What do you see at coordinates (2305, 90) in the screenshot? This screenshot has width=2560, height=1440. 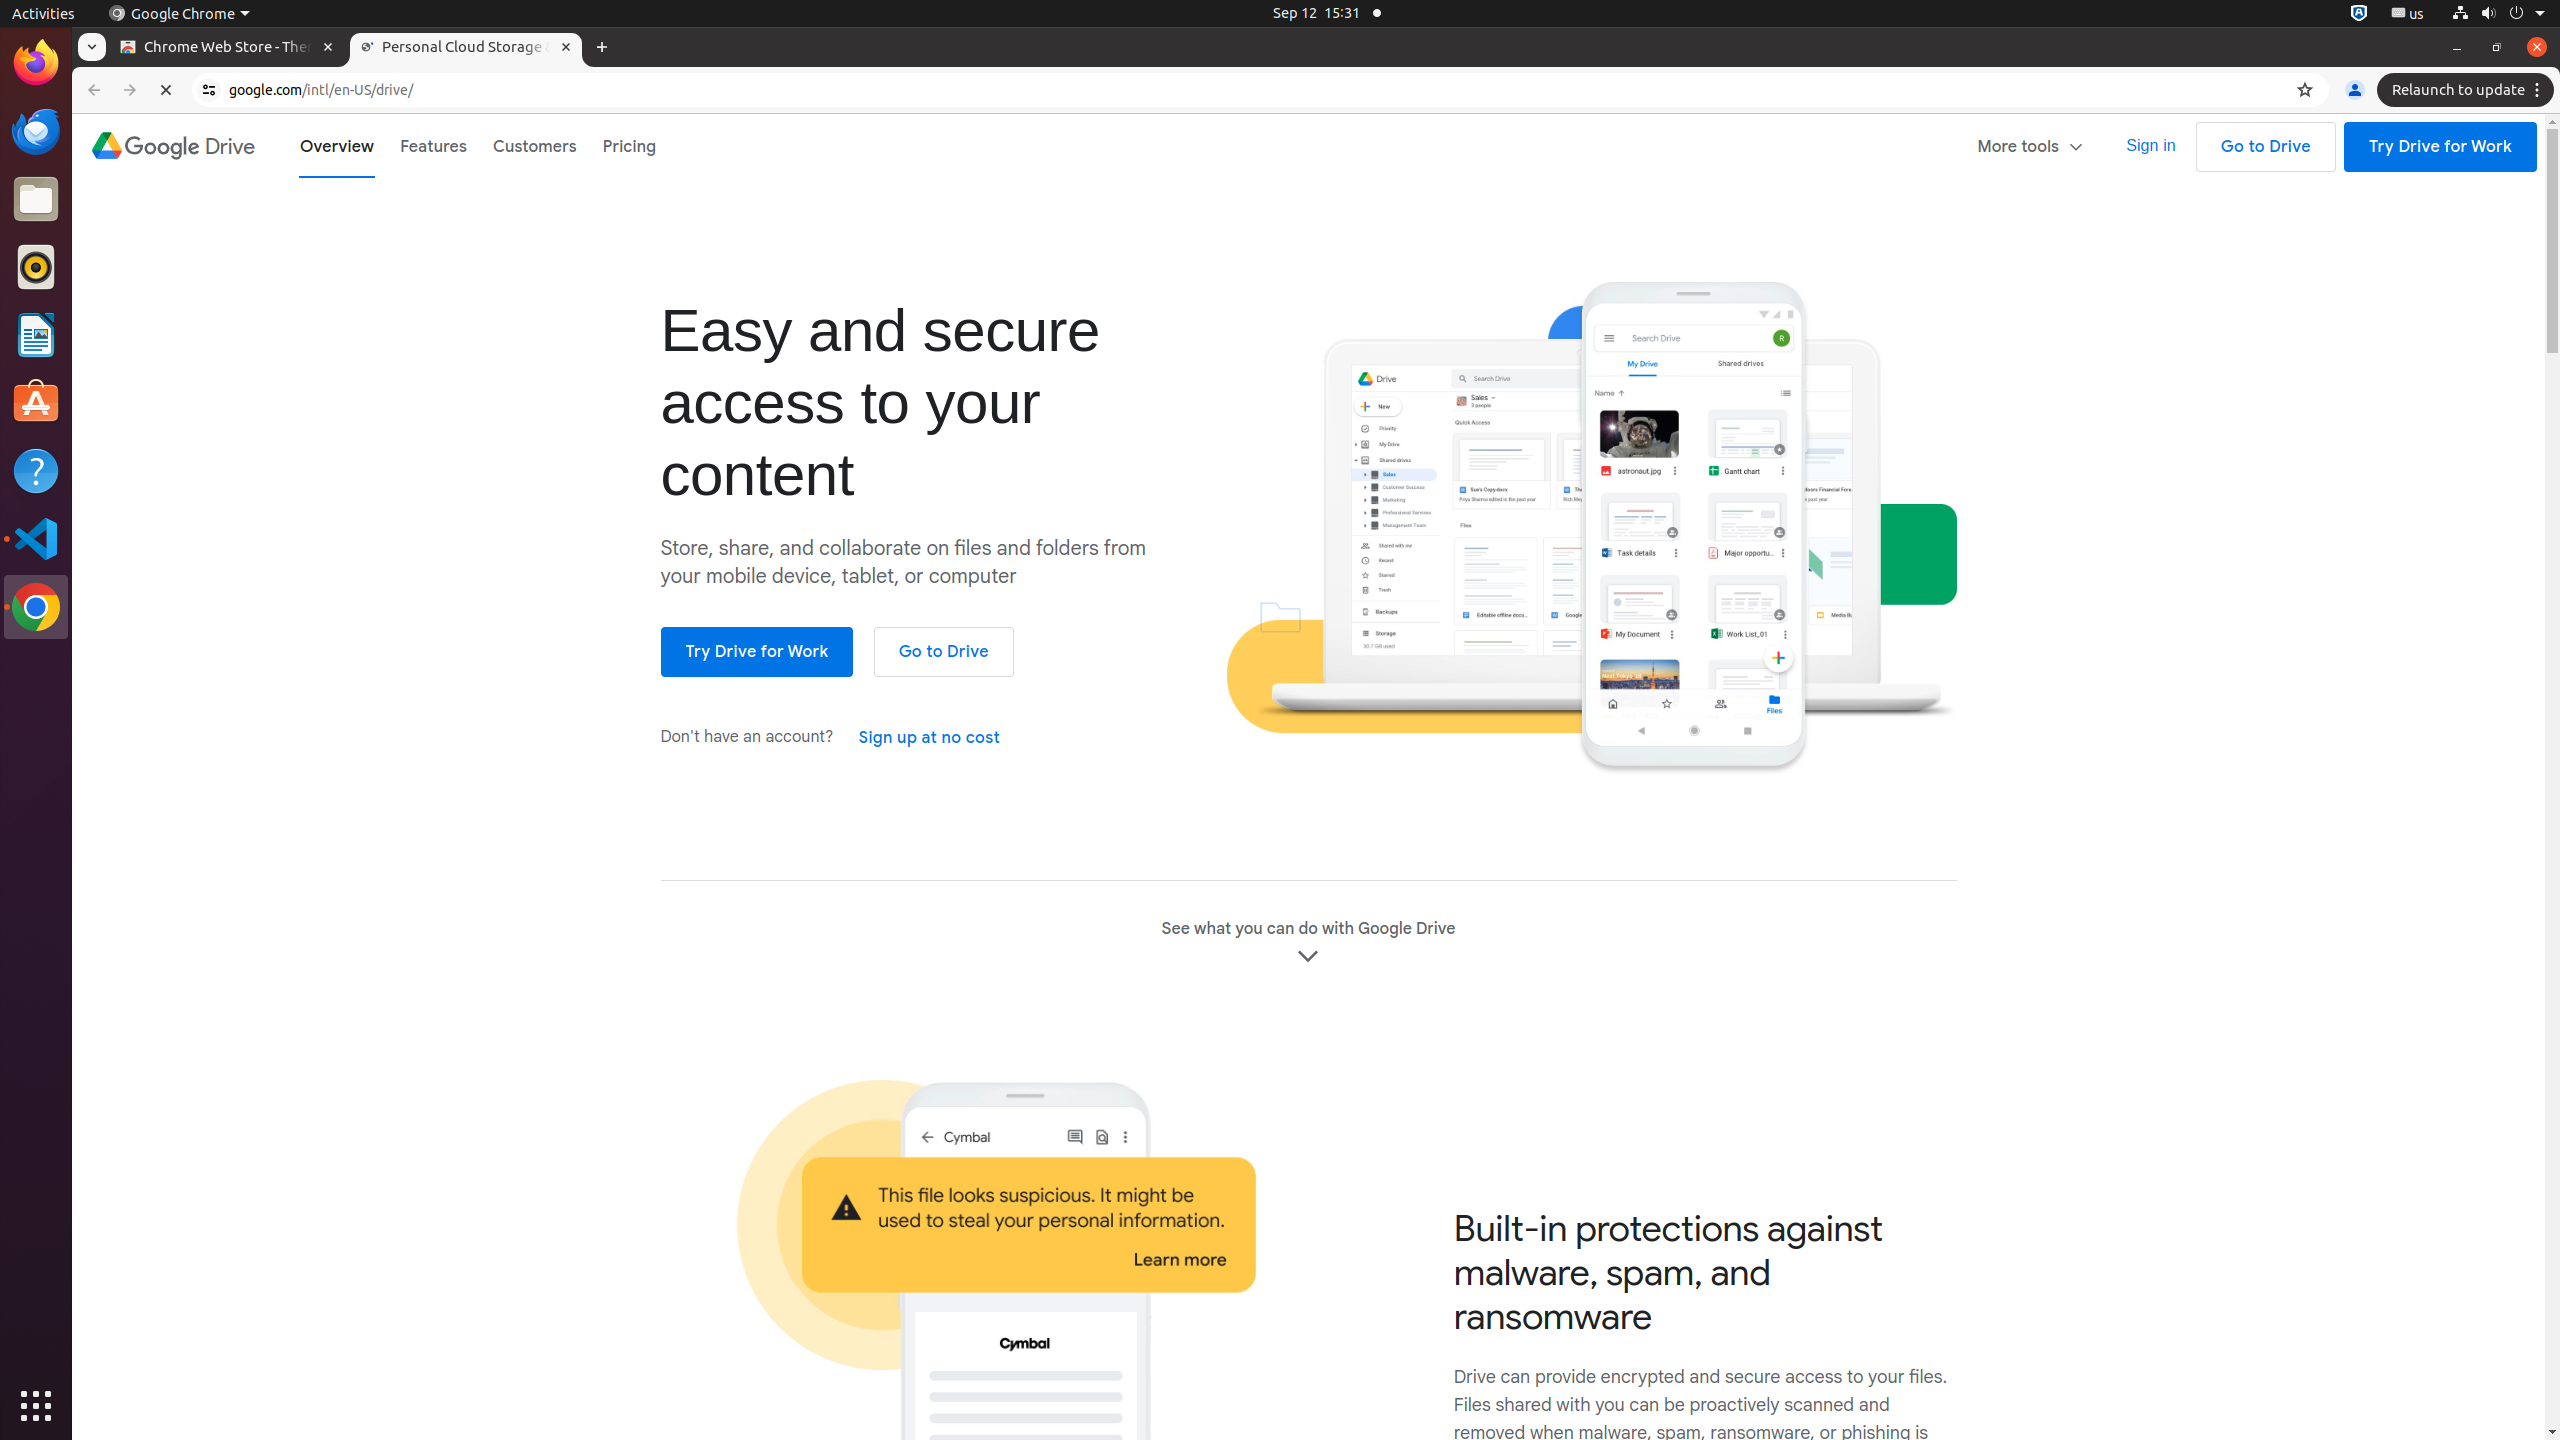 I see `Bookmark this tab` at bounding box center [2305, 90].